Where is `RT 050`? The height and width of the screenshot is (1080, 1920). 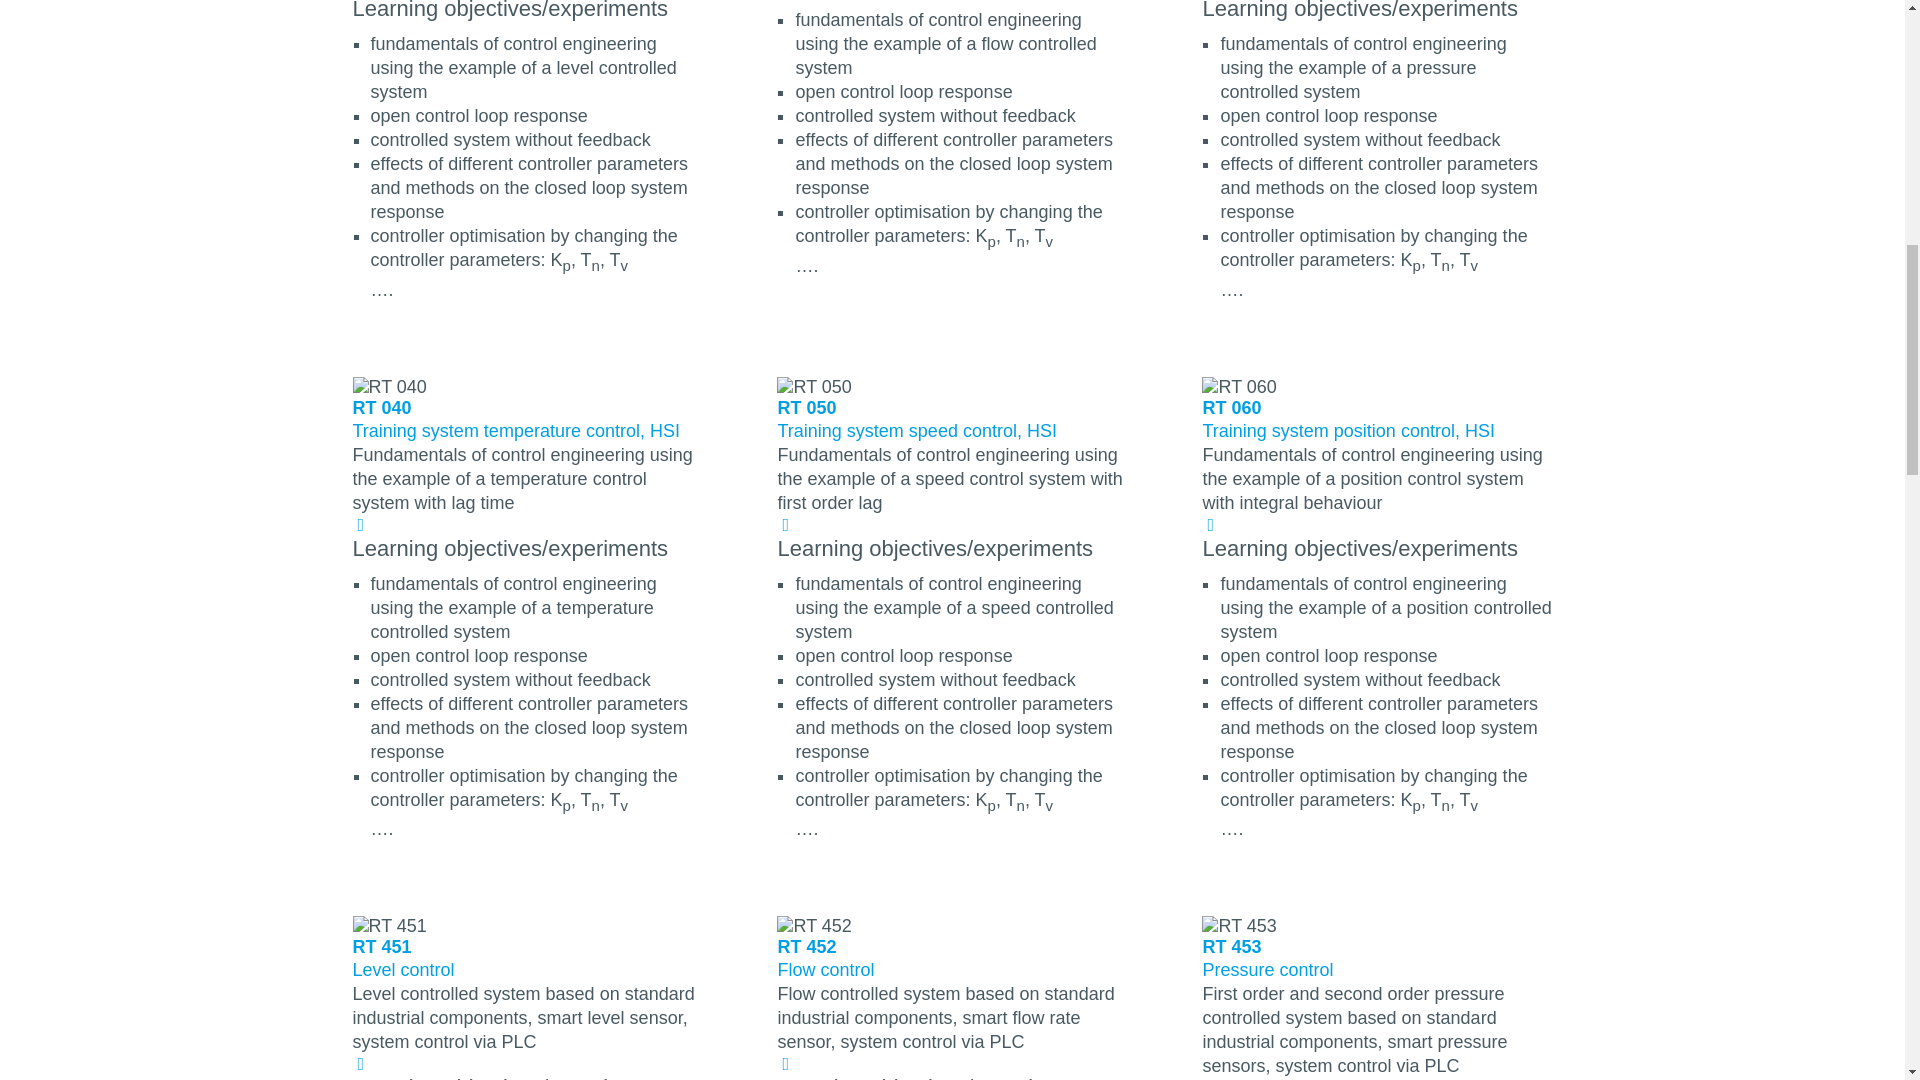
RT 050 is located at coordinates (814, 387).